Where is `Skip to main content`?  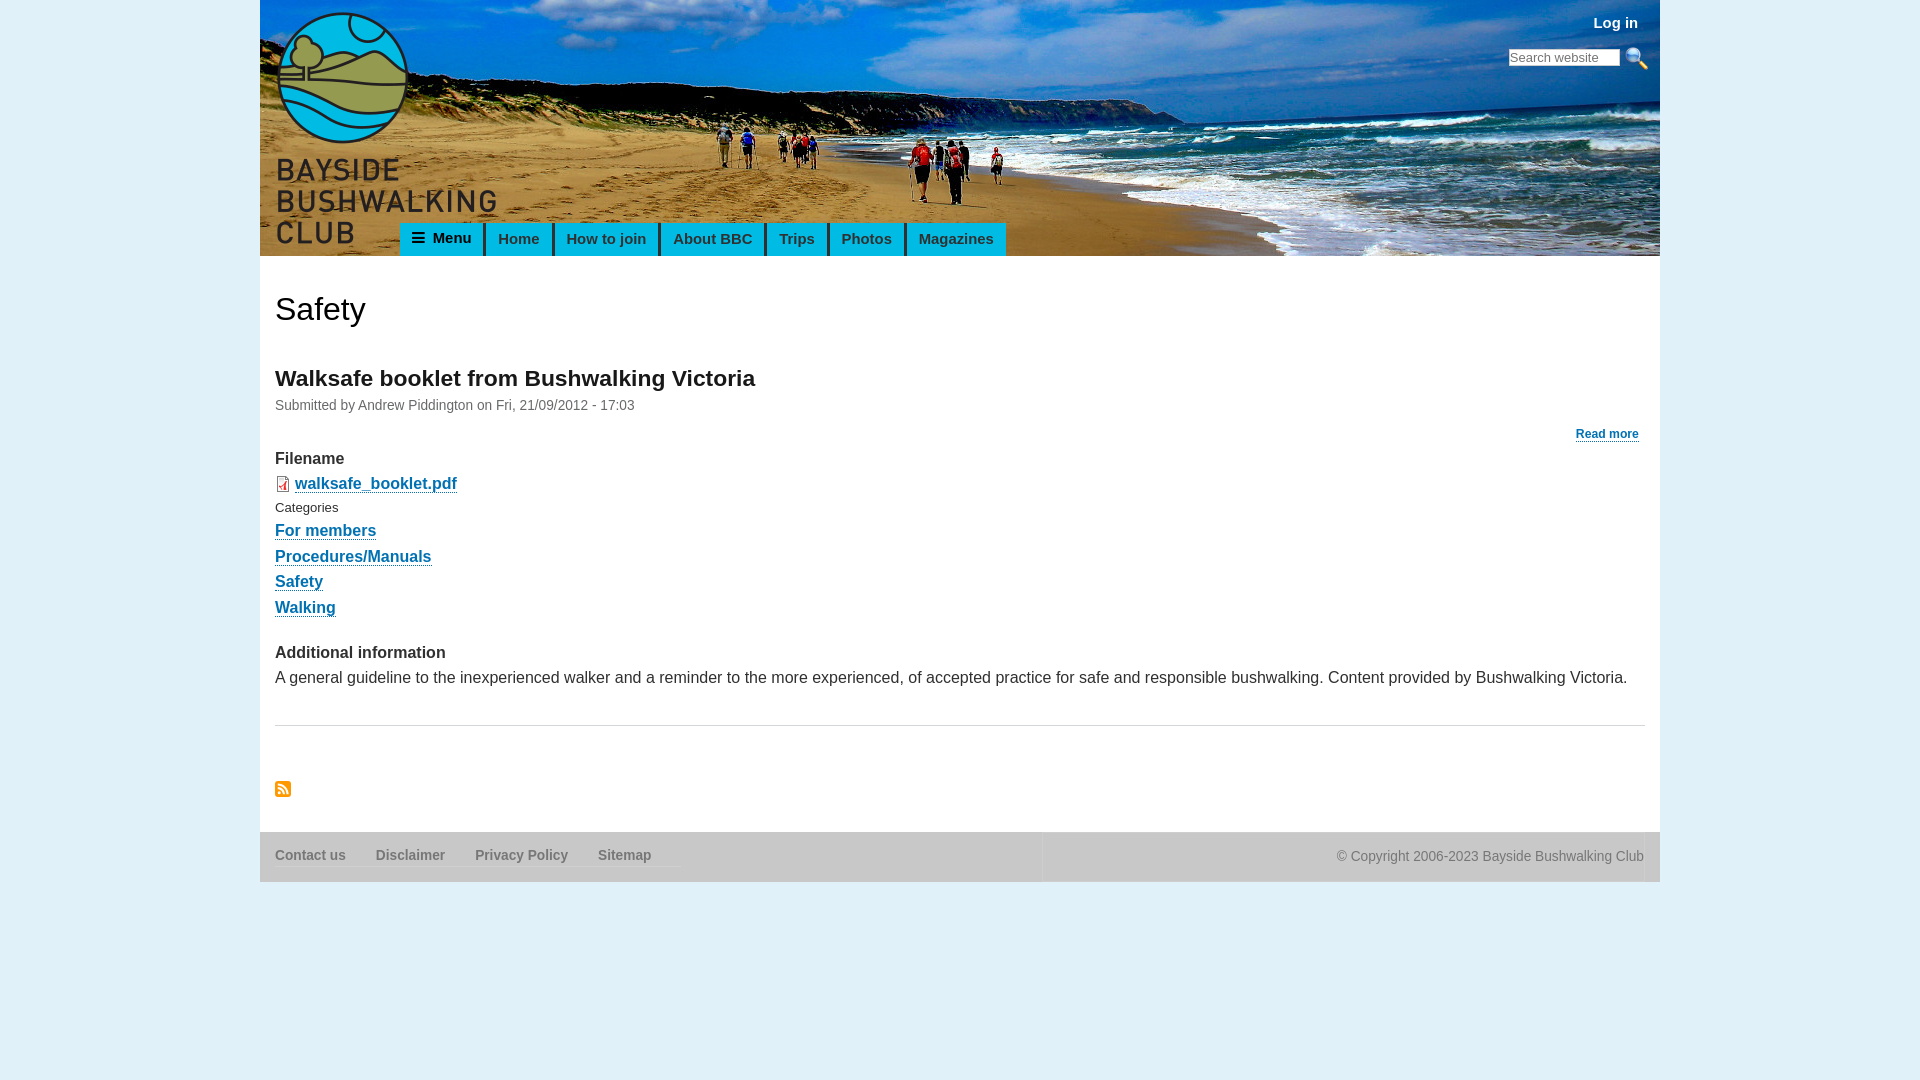
Skip to main content is located at coordinates (960, 2).